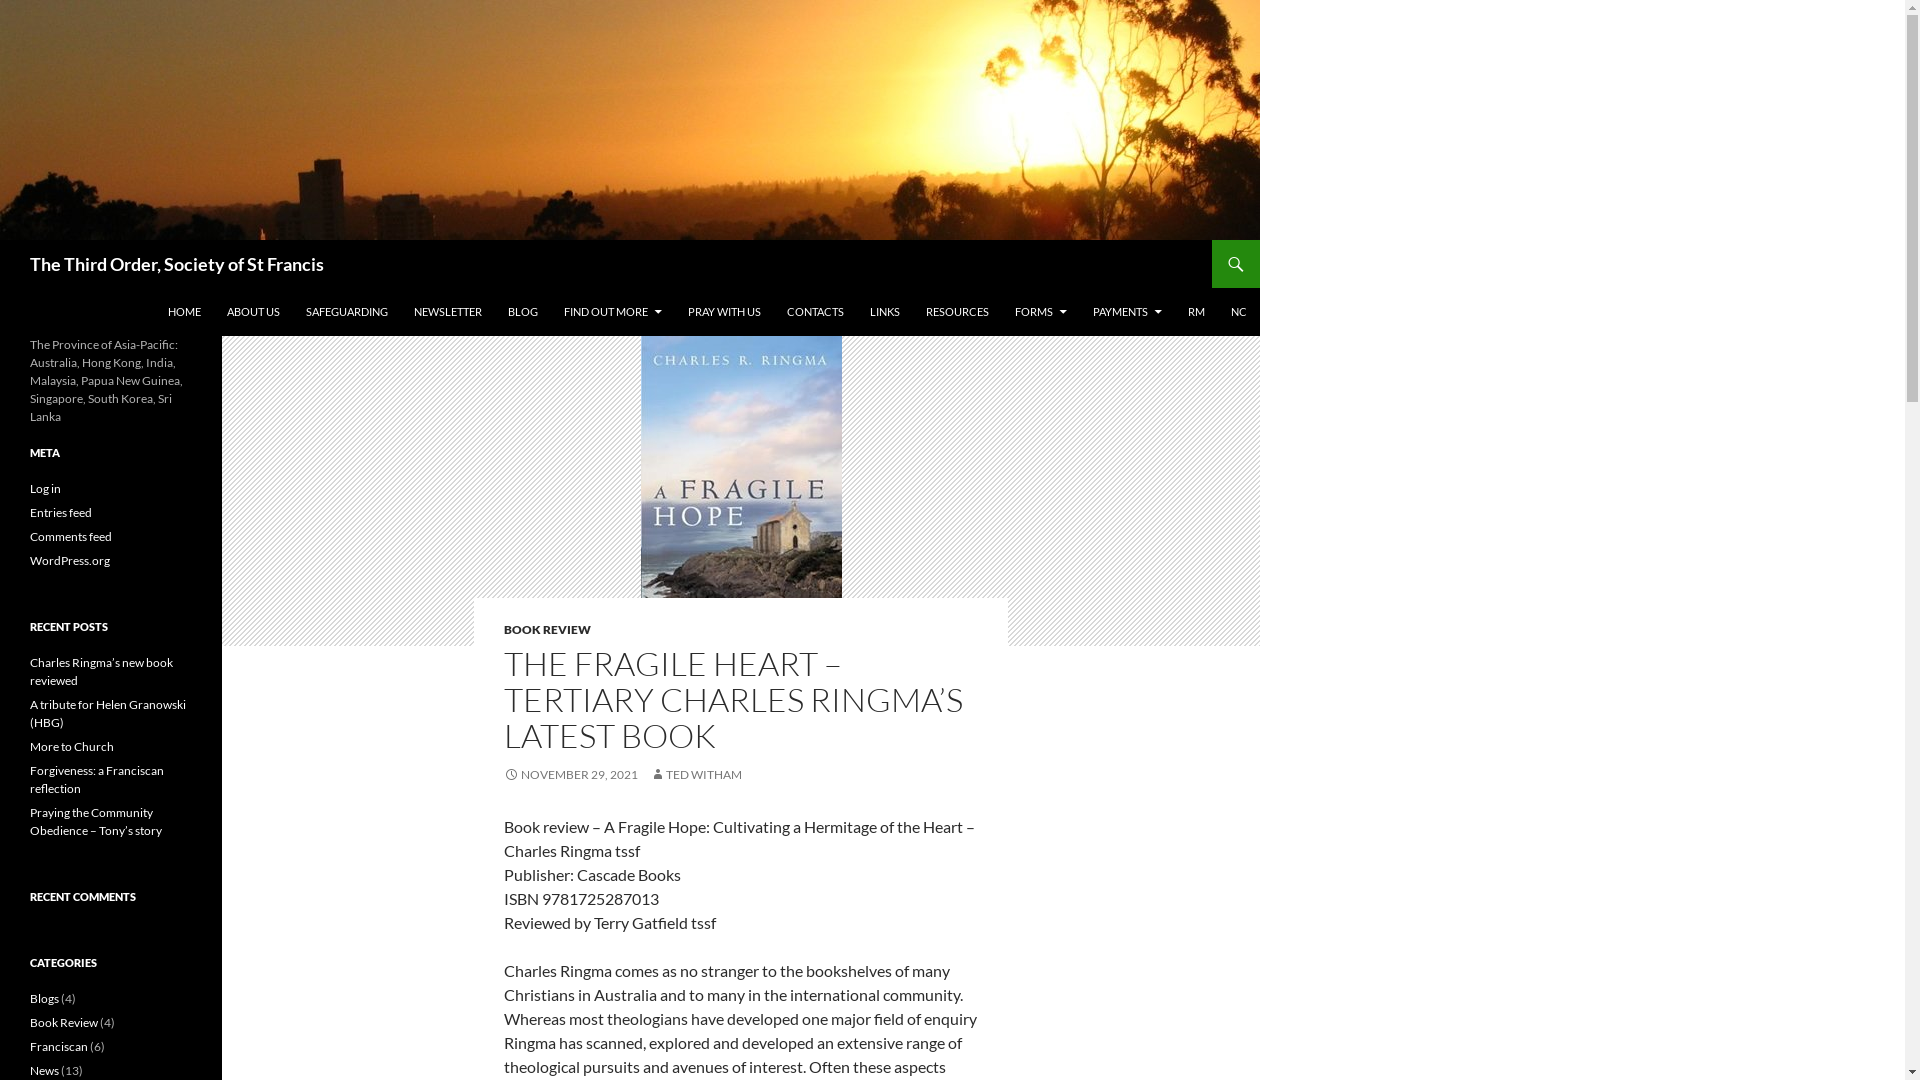  I want to click on RM, so click(1196, 312).